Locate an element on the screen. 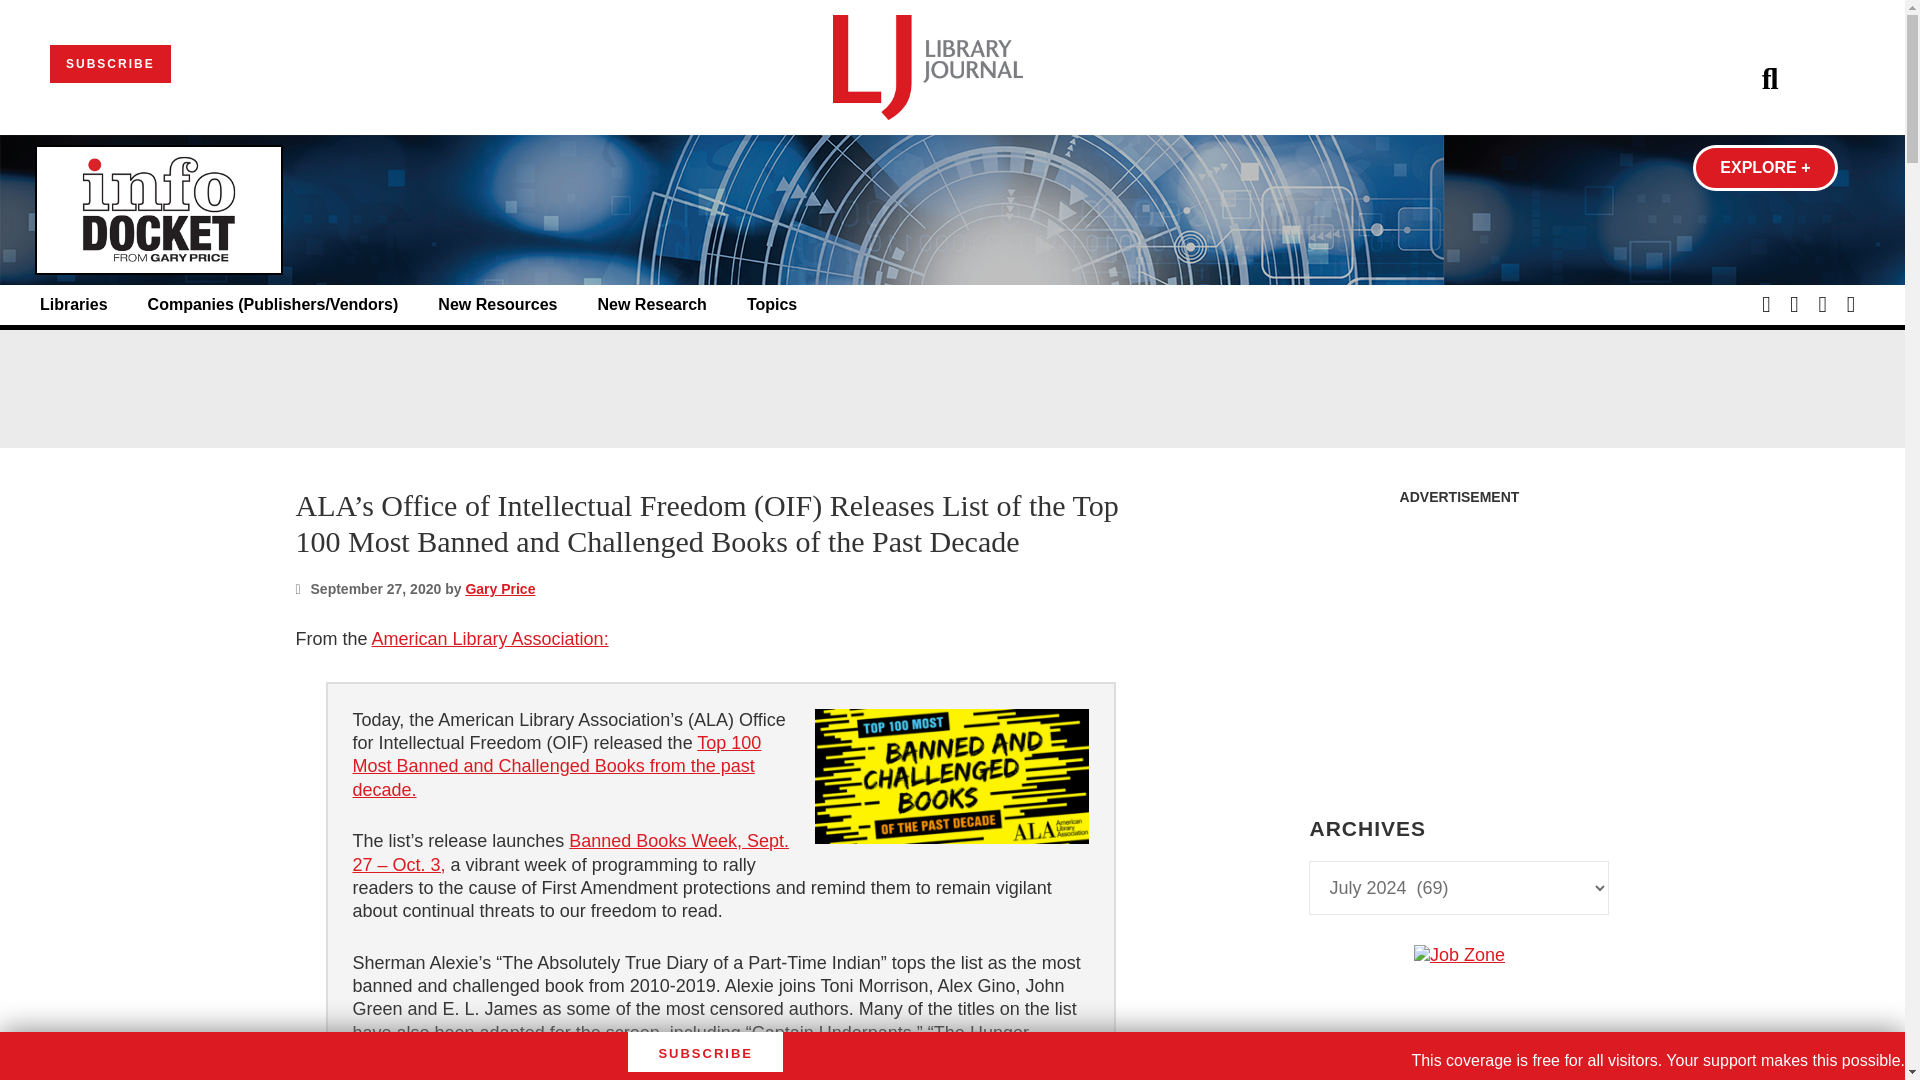  SUBSCRIBE is located at coordinates (110, 64).